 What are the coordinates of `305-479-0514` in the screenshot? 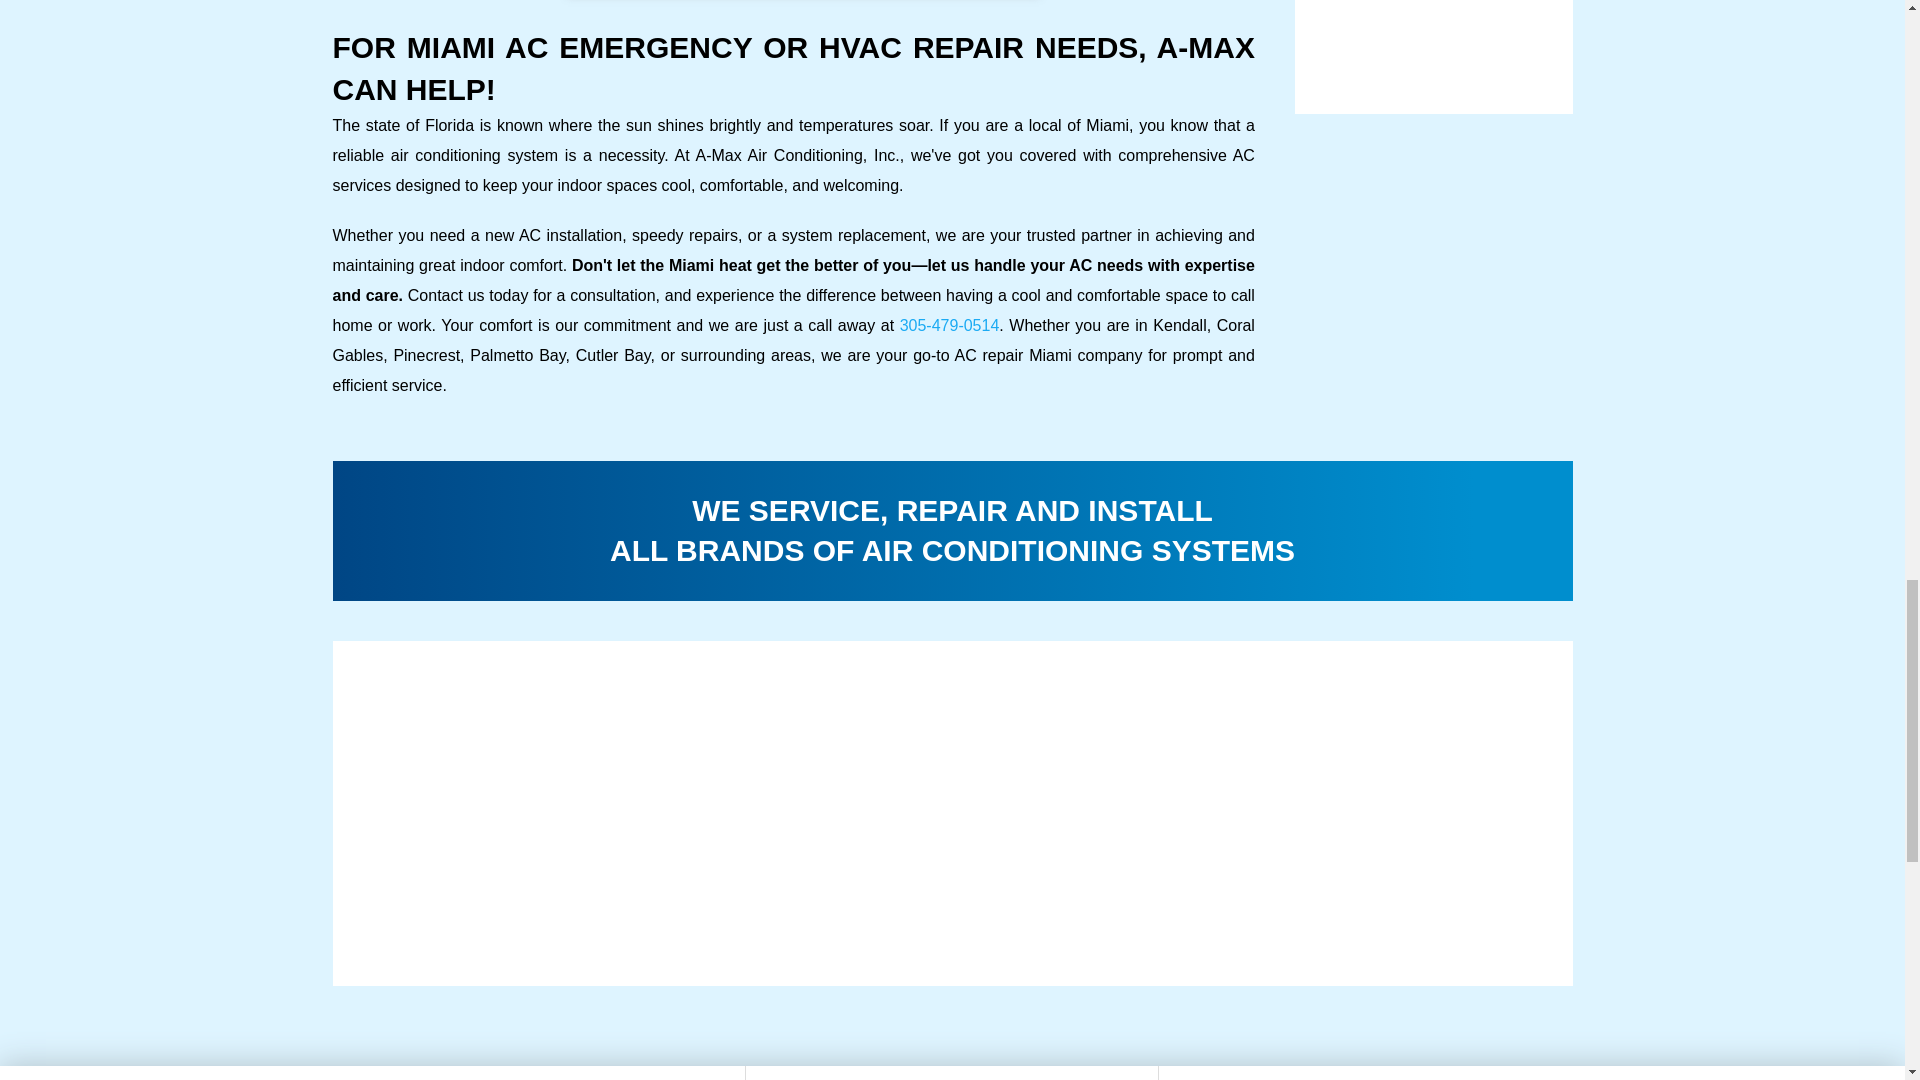 It's located at (950, 325).